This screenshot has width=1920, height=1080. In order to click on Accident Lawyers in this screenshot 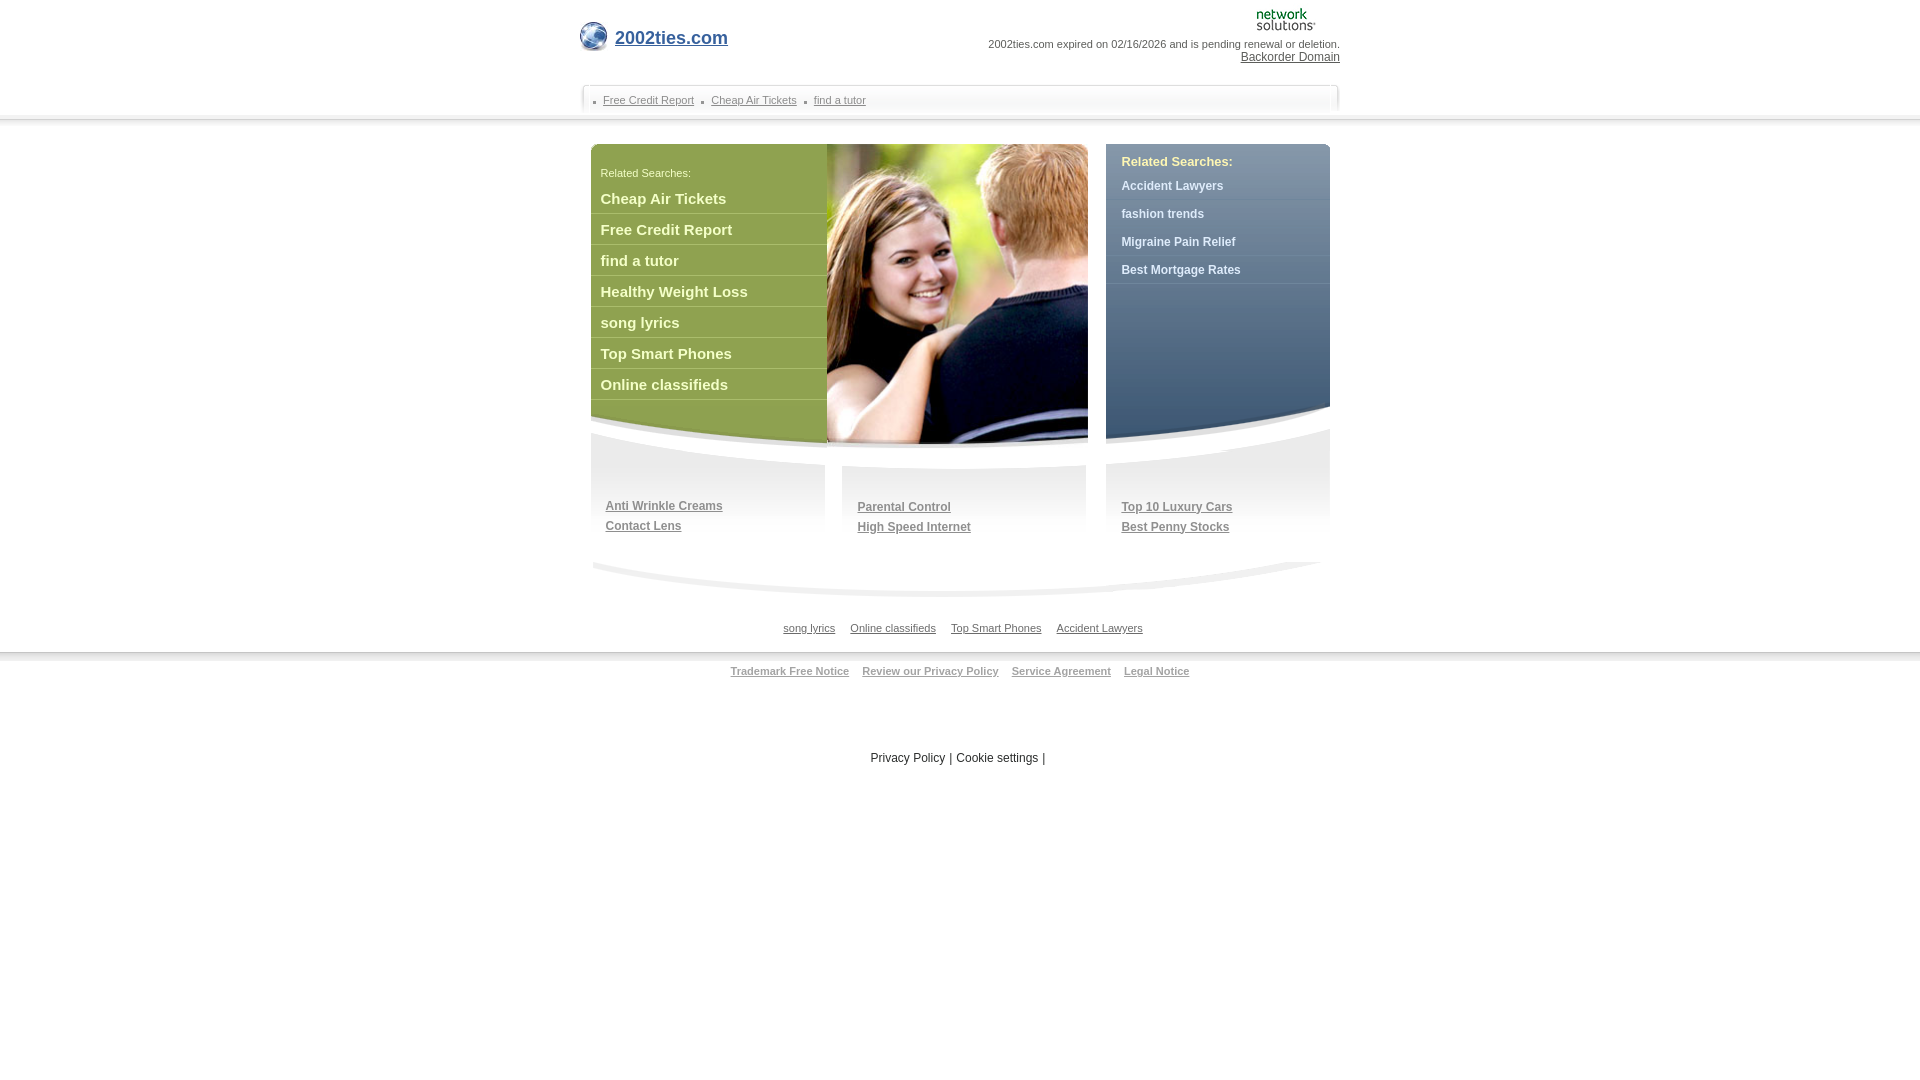, I will do `click(1218, 186)`.